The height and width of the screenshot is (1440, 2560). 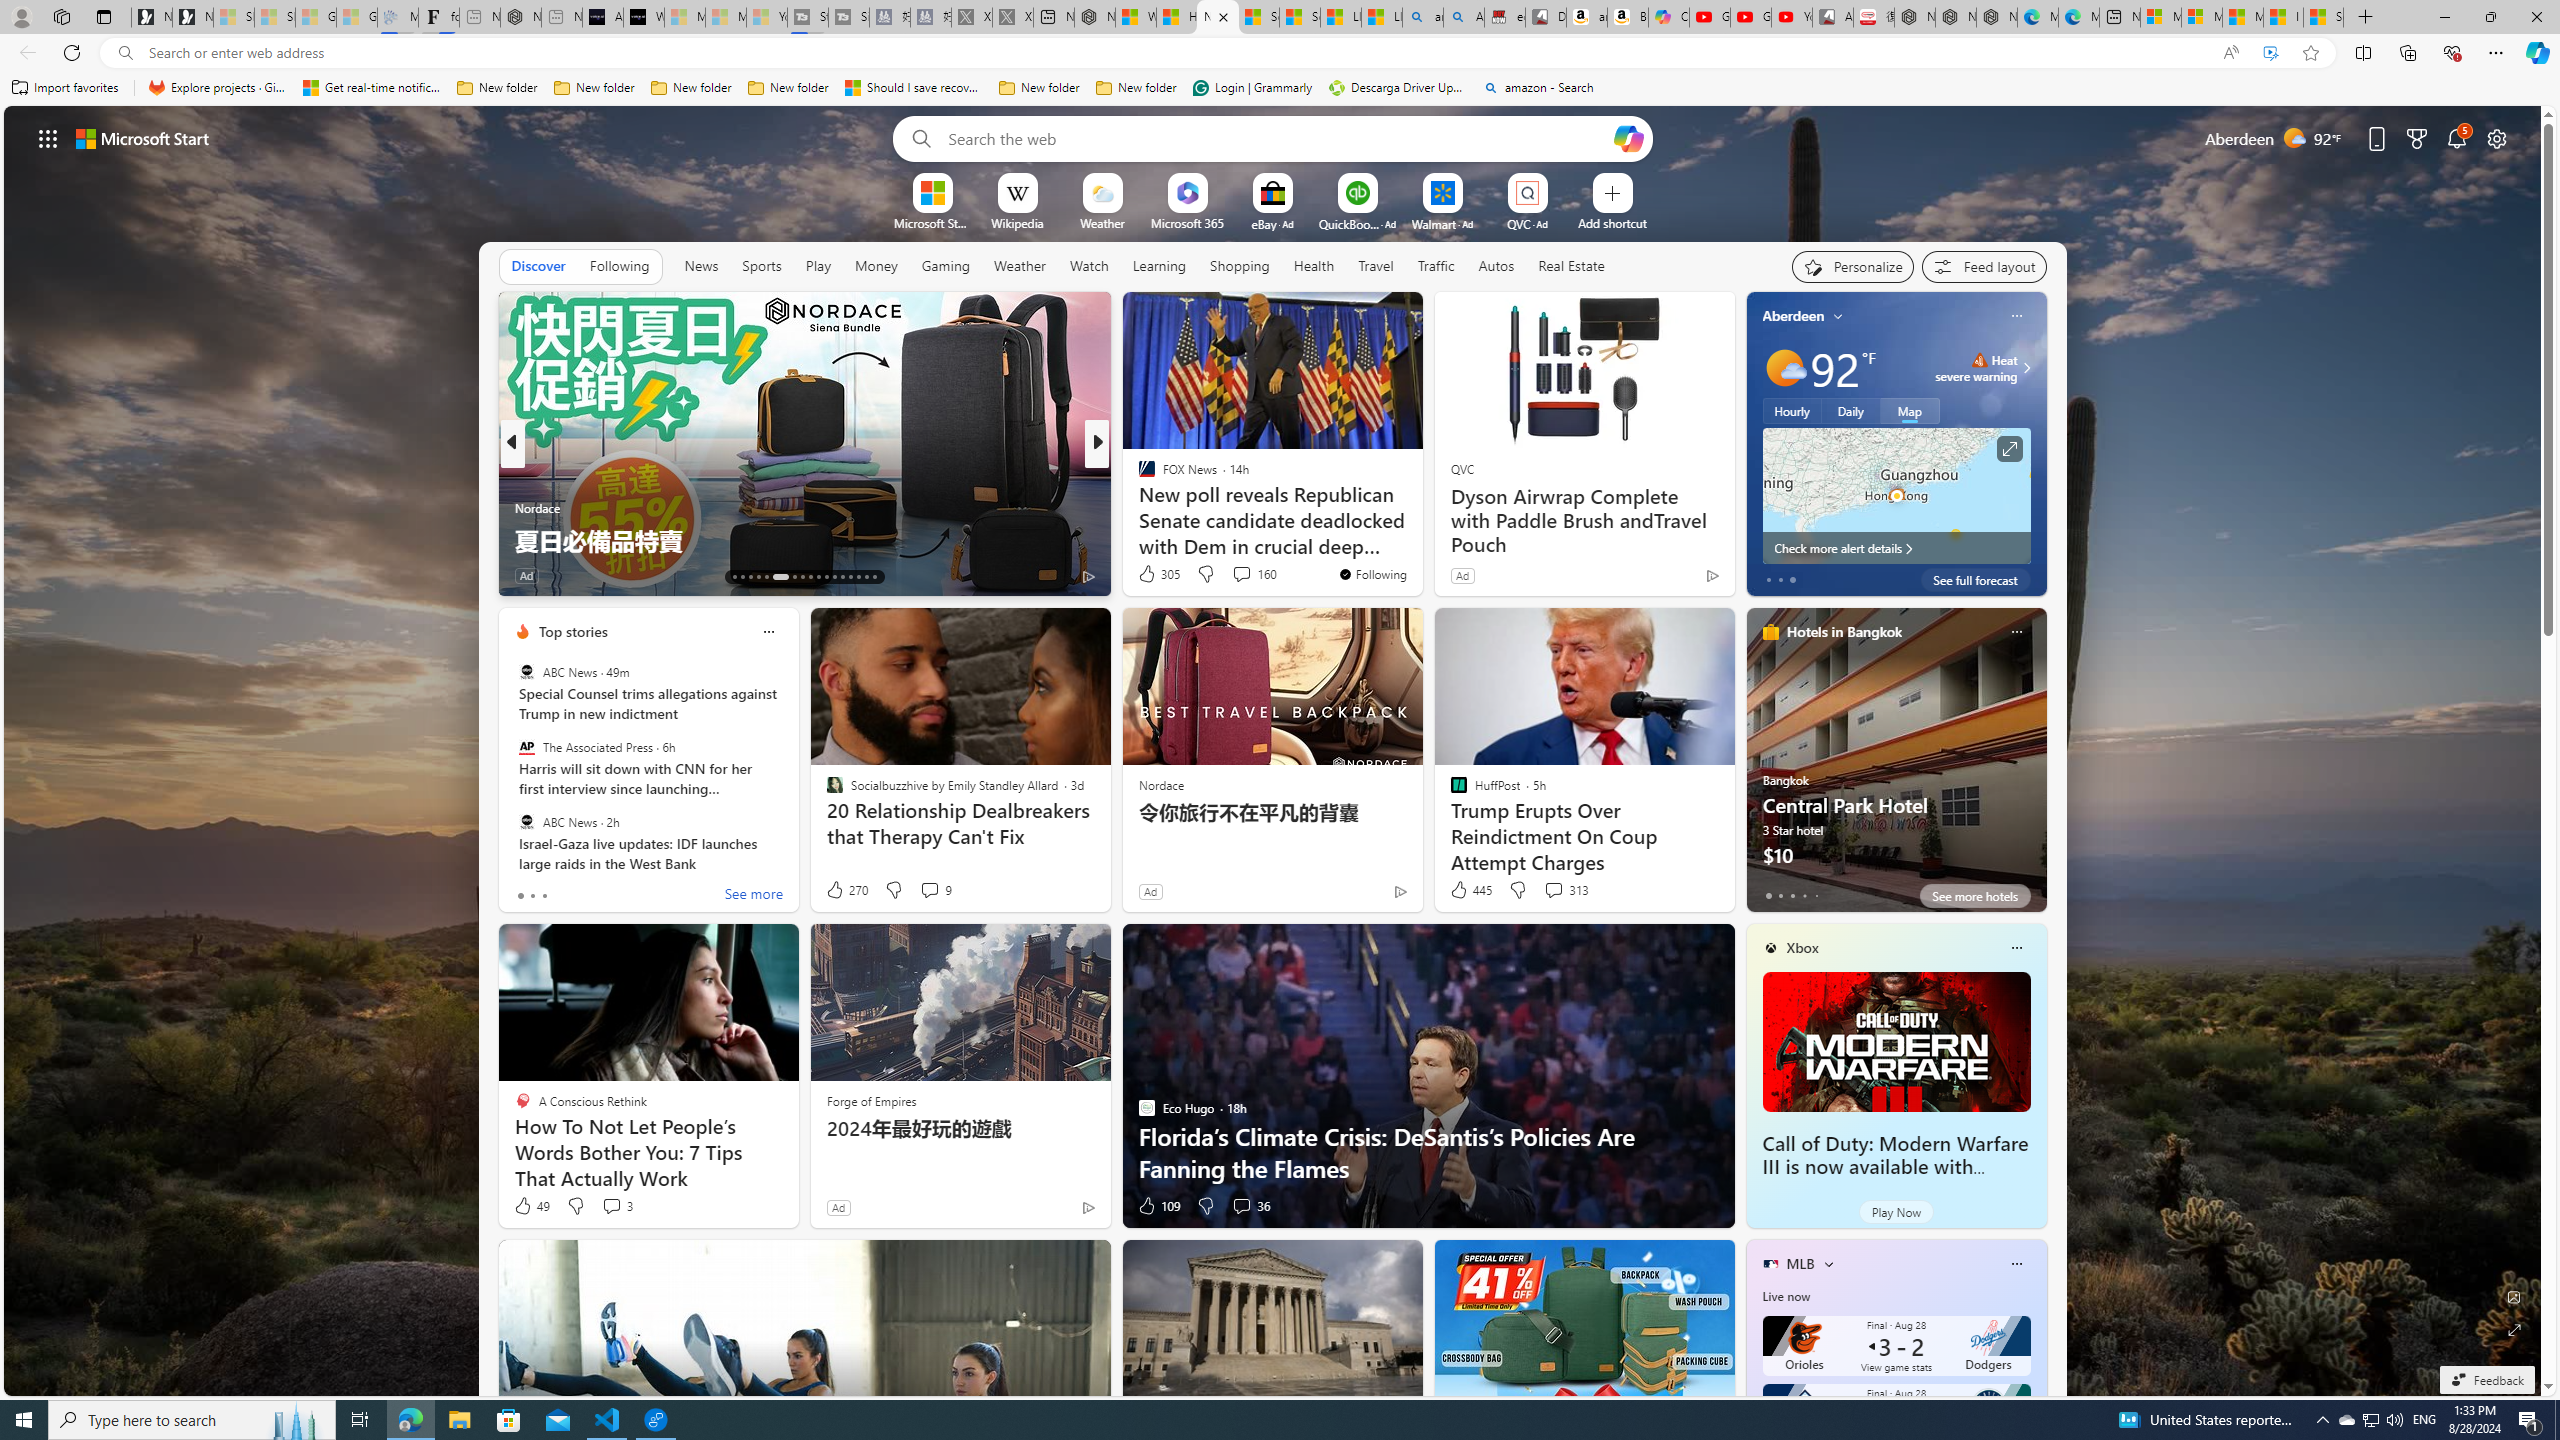 What do you see at coordinates (1235, 576) in the screenshot?
I see `Start the conversation` at bounding box center [1235, 576].